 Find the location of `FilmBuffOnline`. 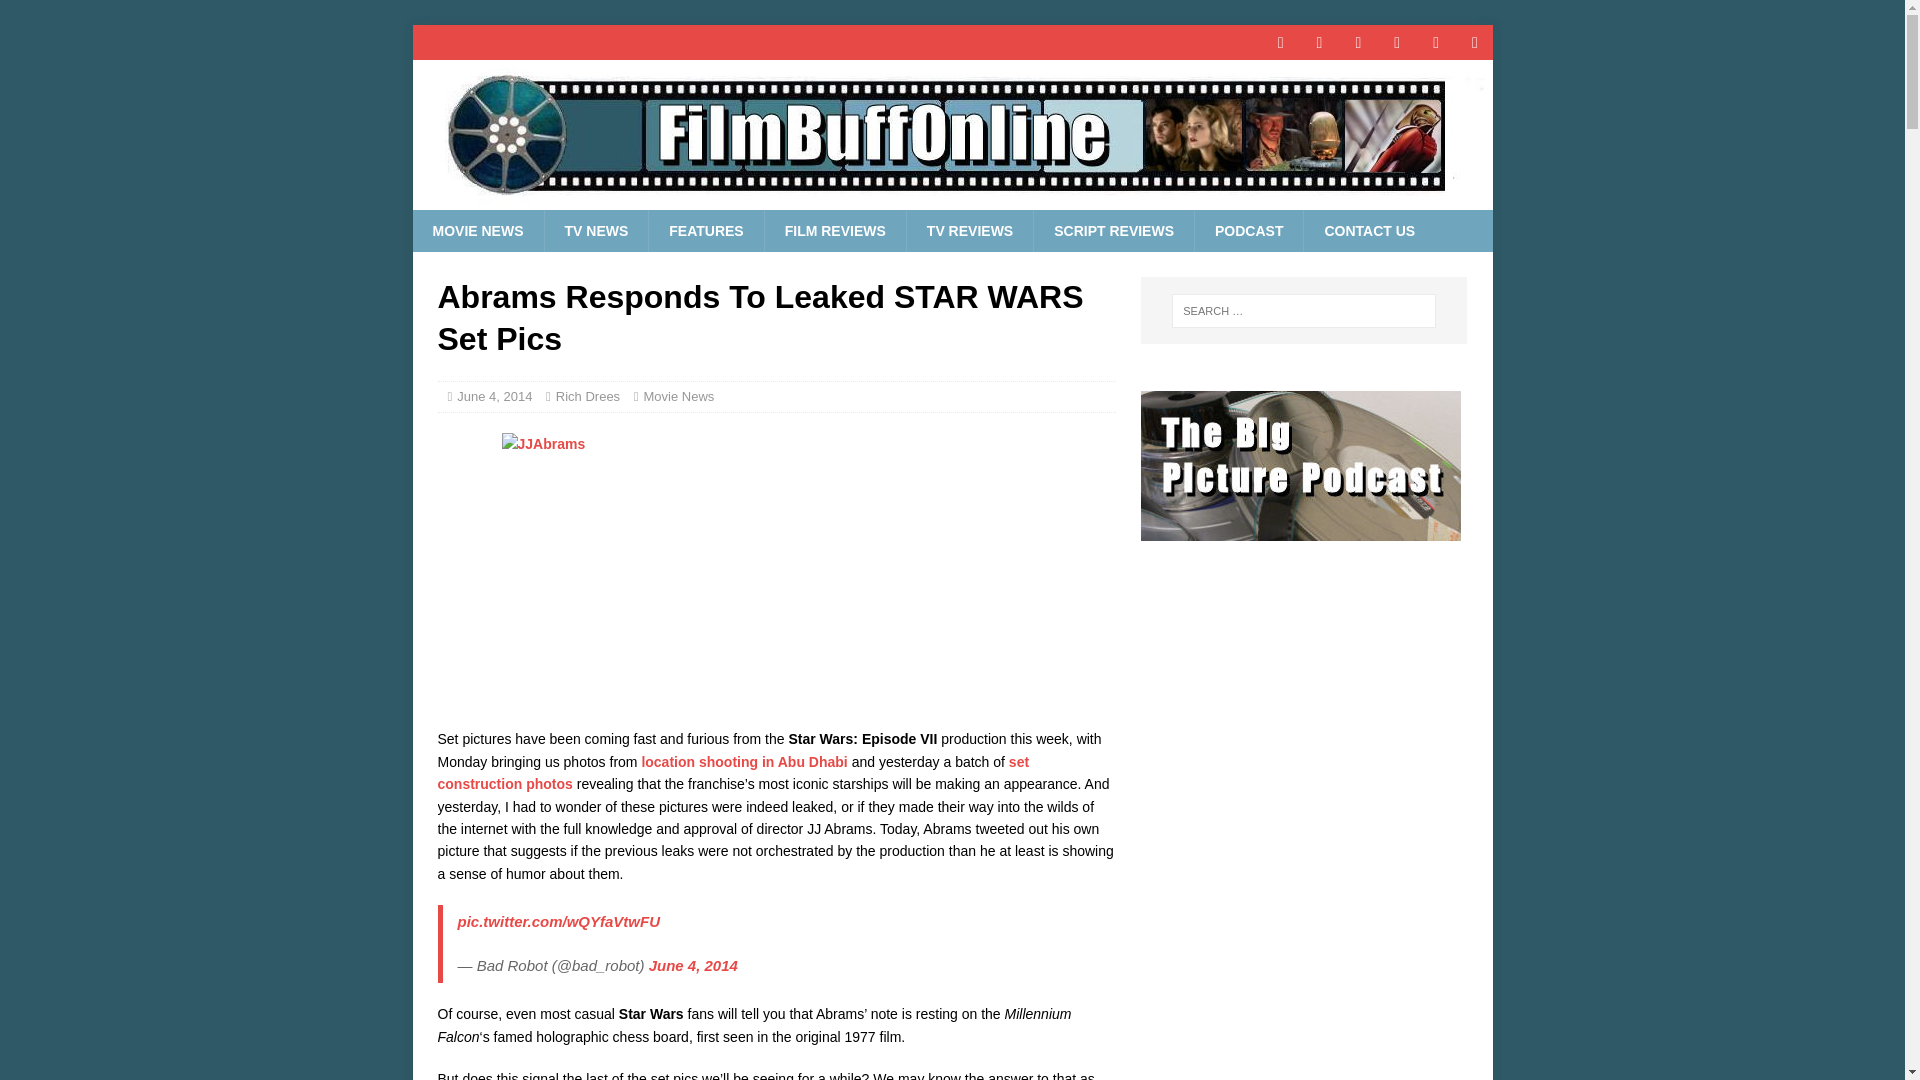

FilmBuffOnline is located at coordinates (952, 199).